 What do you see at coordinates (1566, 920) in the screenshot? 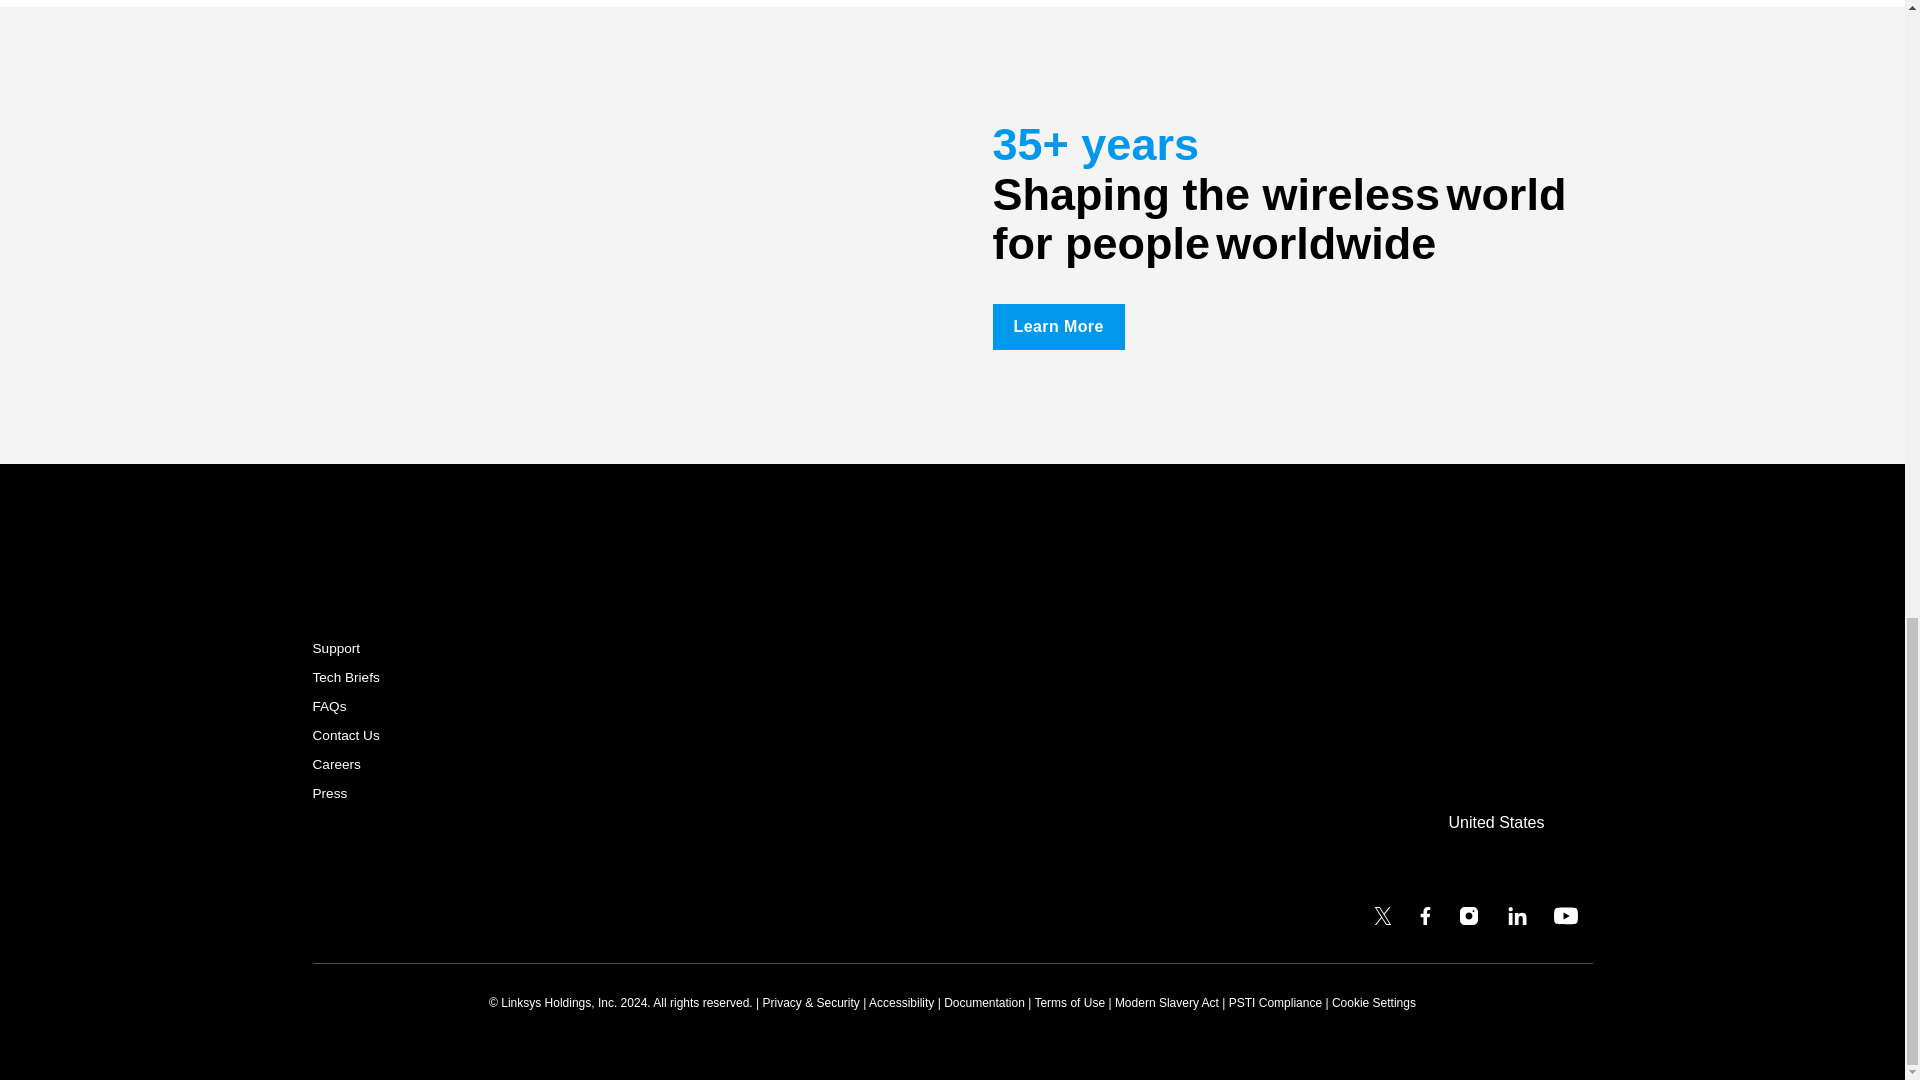
I see `Linksys Shopify on YouTube` at bounding box center [1566, 920].